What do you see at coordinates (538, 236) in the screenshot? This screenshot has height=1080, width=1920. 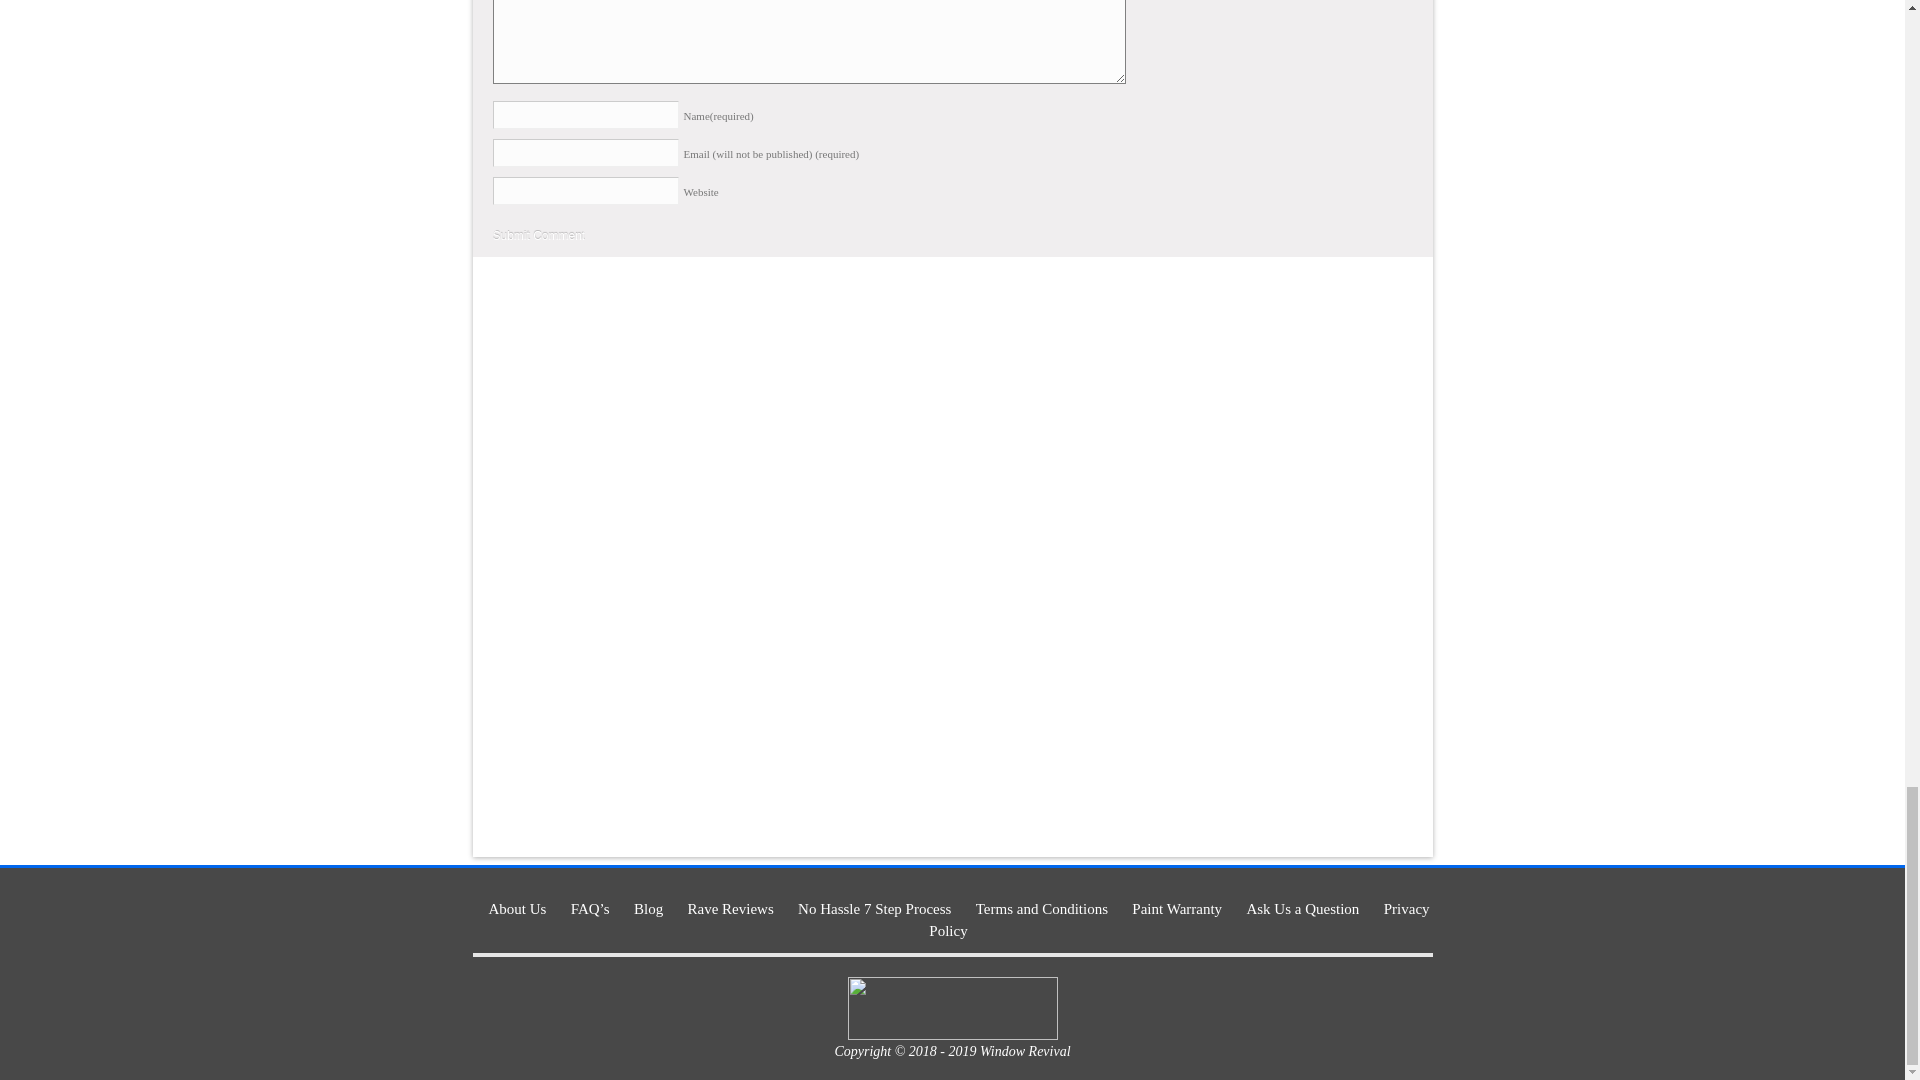 I see `Submit Comment` at bounding box center [538, 236].